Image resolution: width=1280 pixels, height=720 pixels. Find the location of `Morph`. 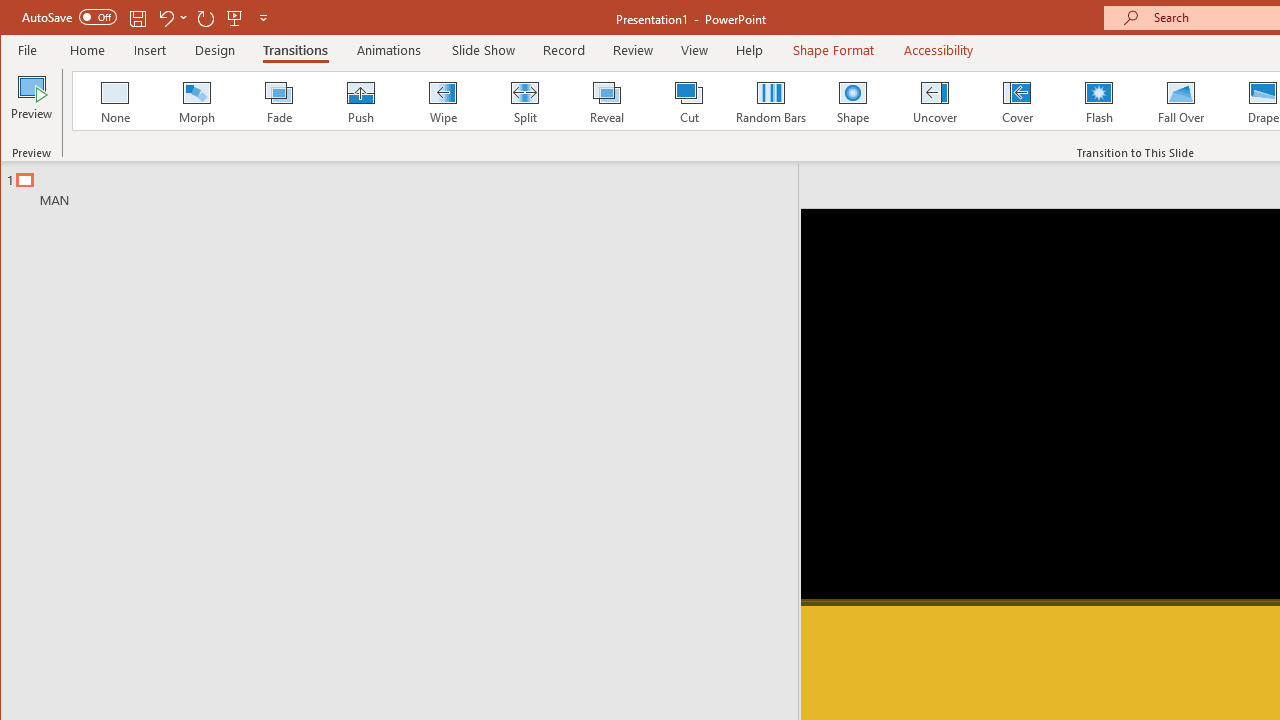

Morph is located at coordinates (197, 100).